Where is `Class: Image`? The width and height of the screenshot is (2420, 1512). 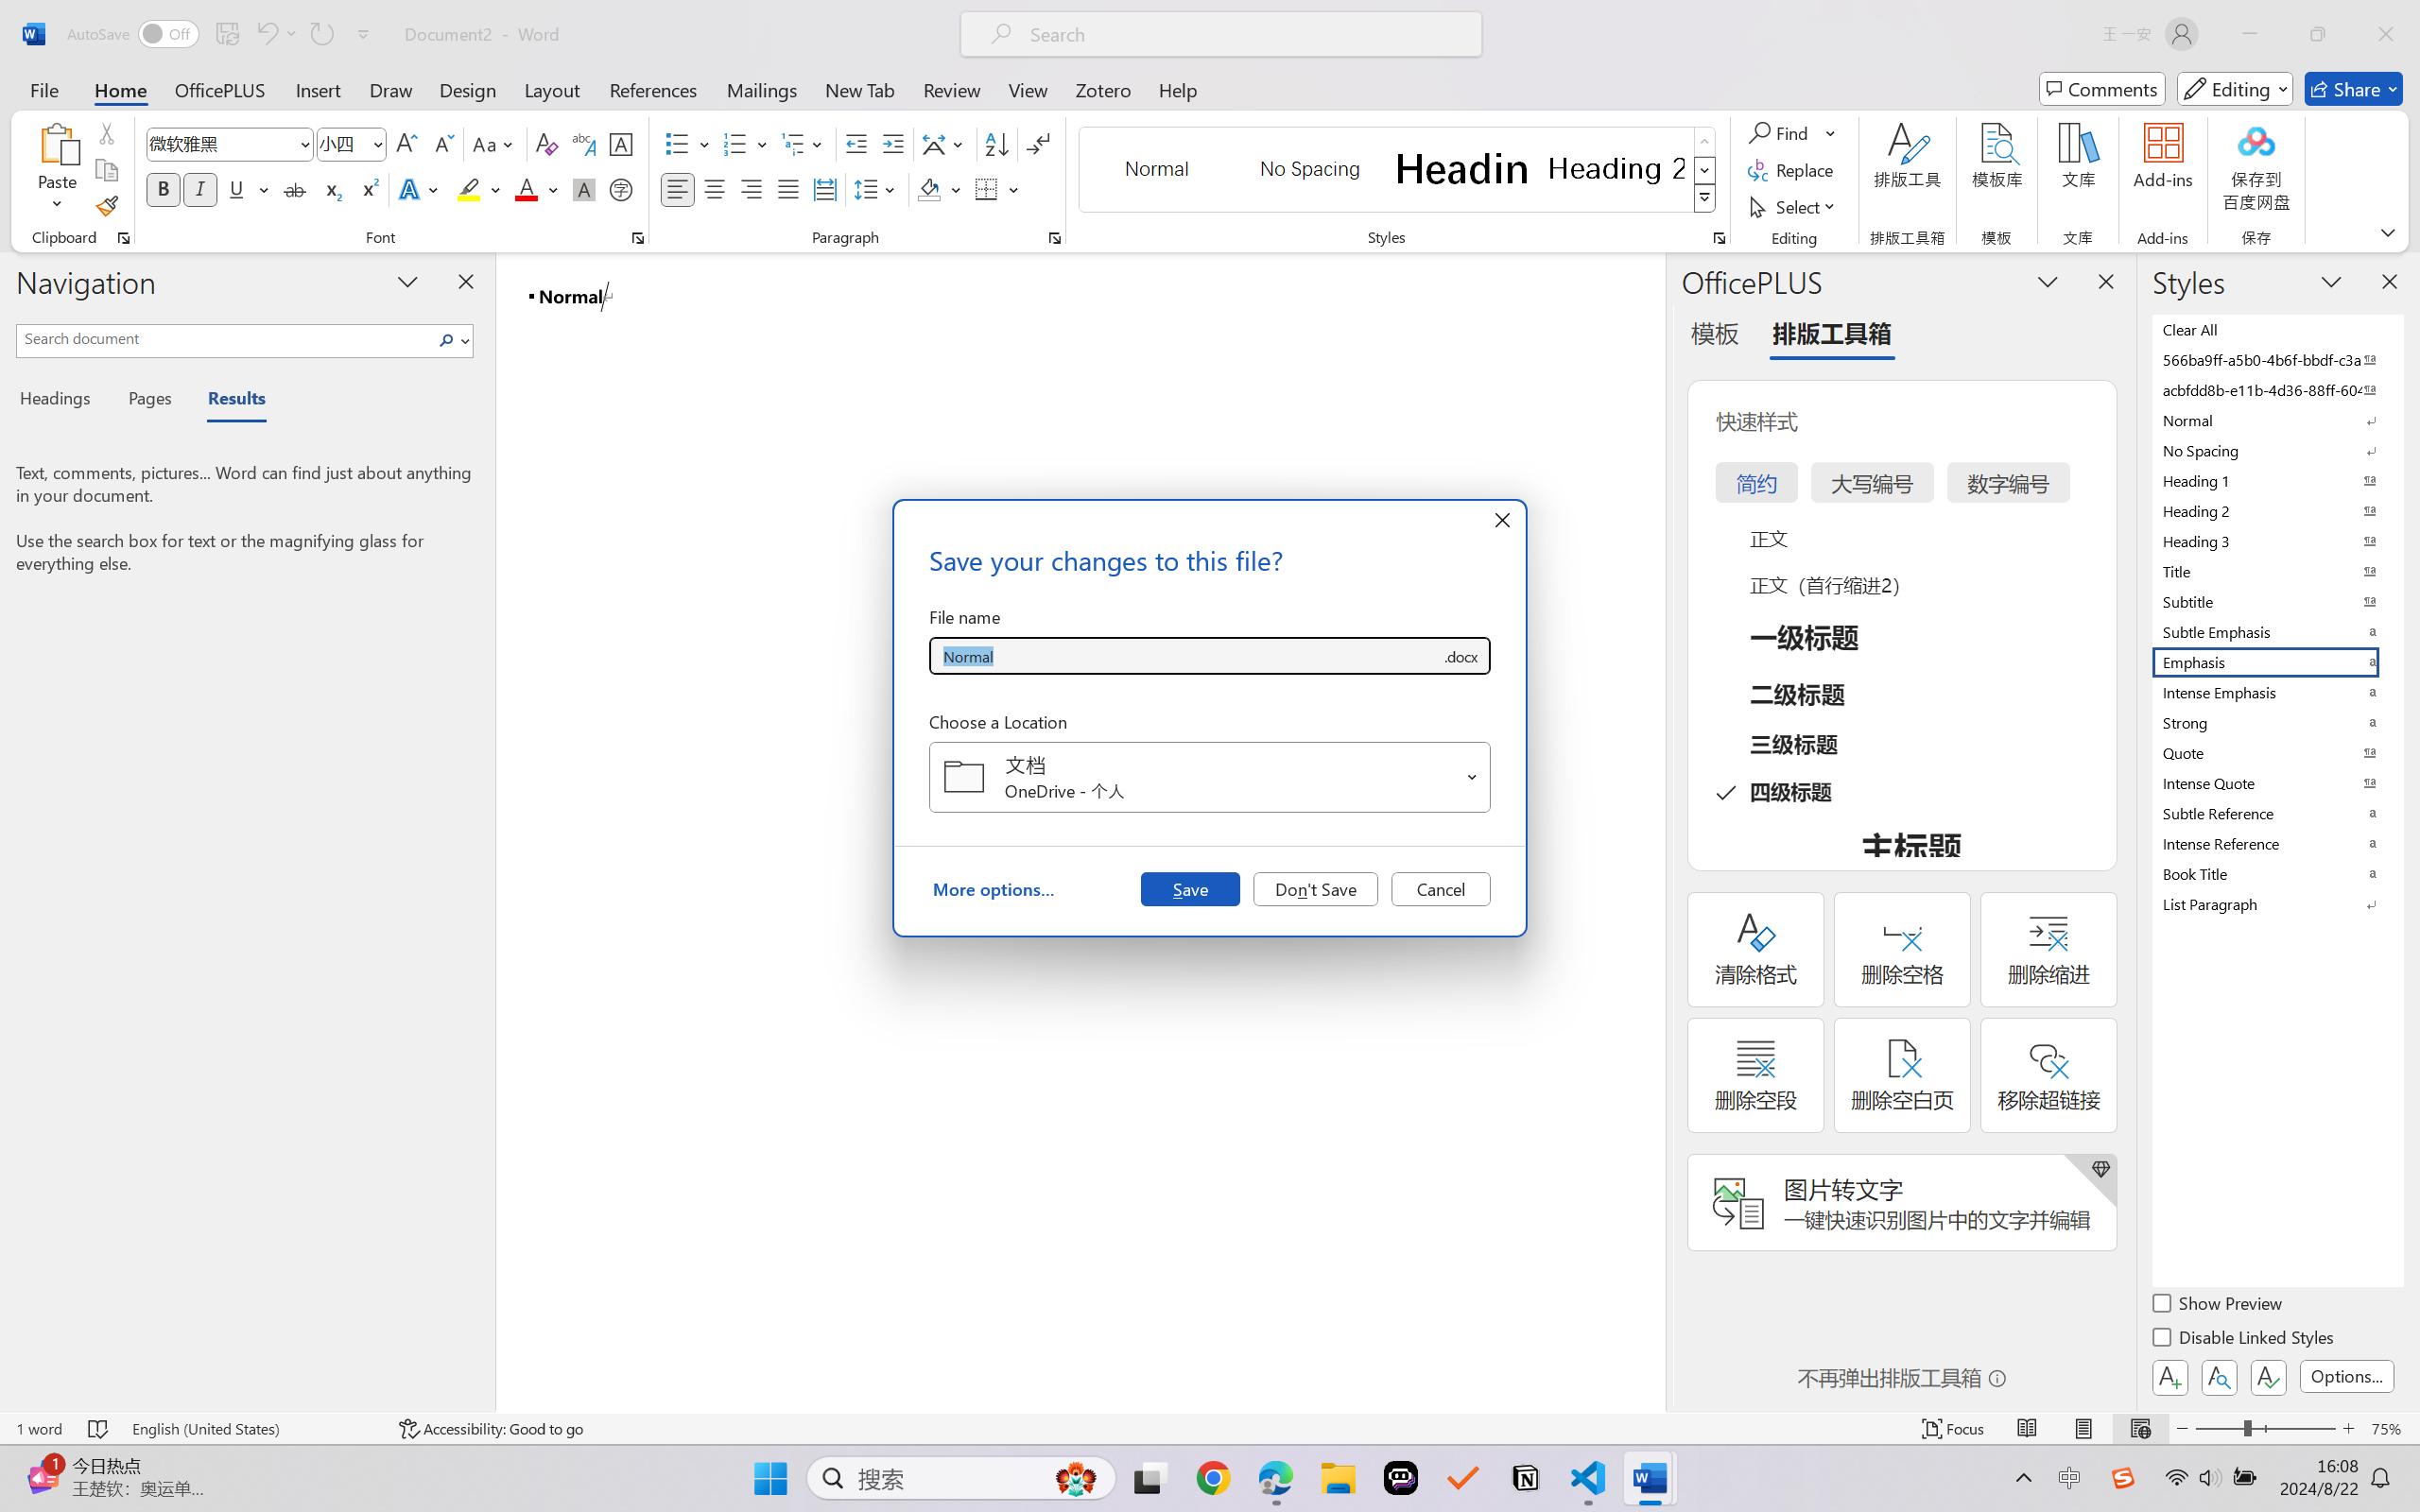
Class: Image is located at coordinates (2123, 1478).